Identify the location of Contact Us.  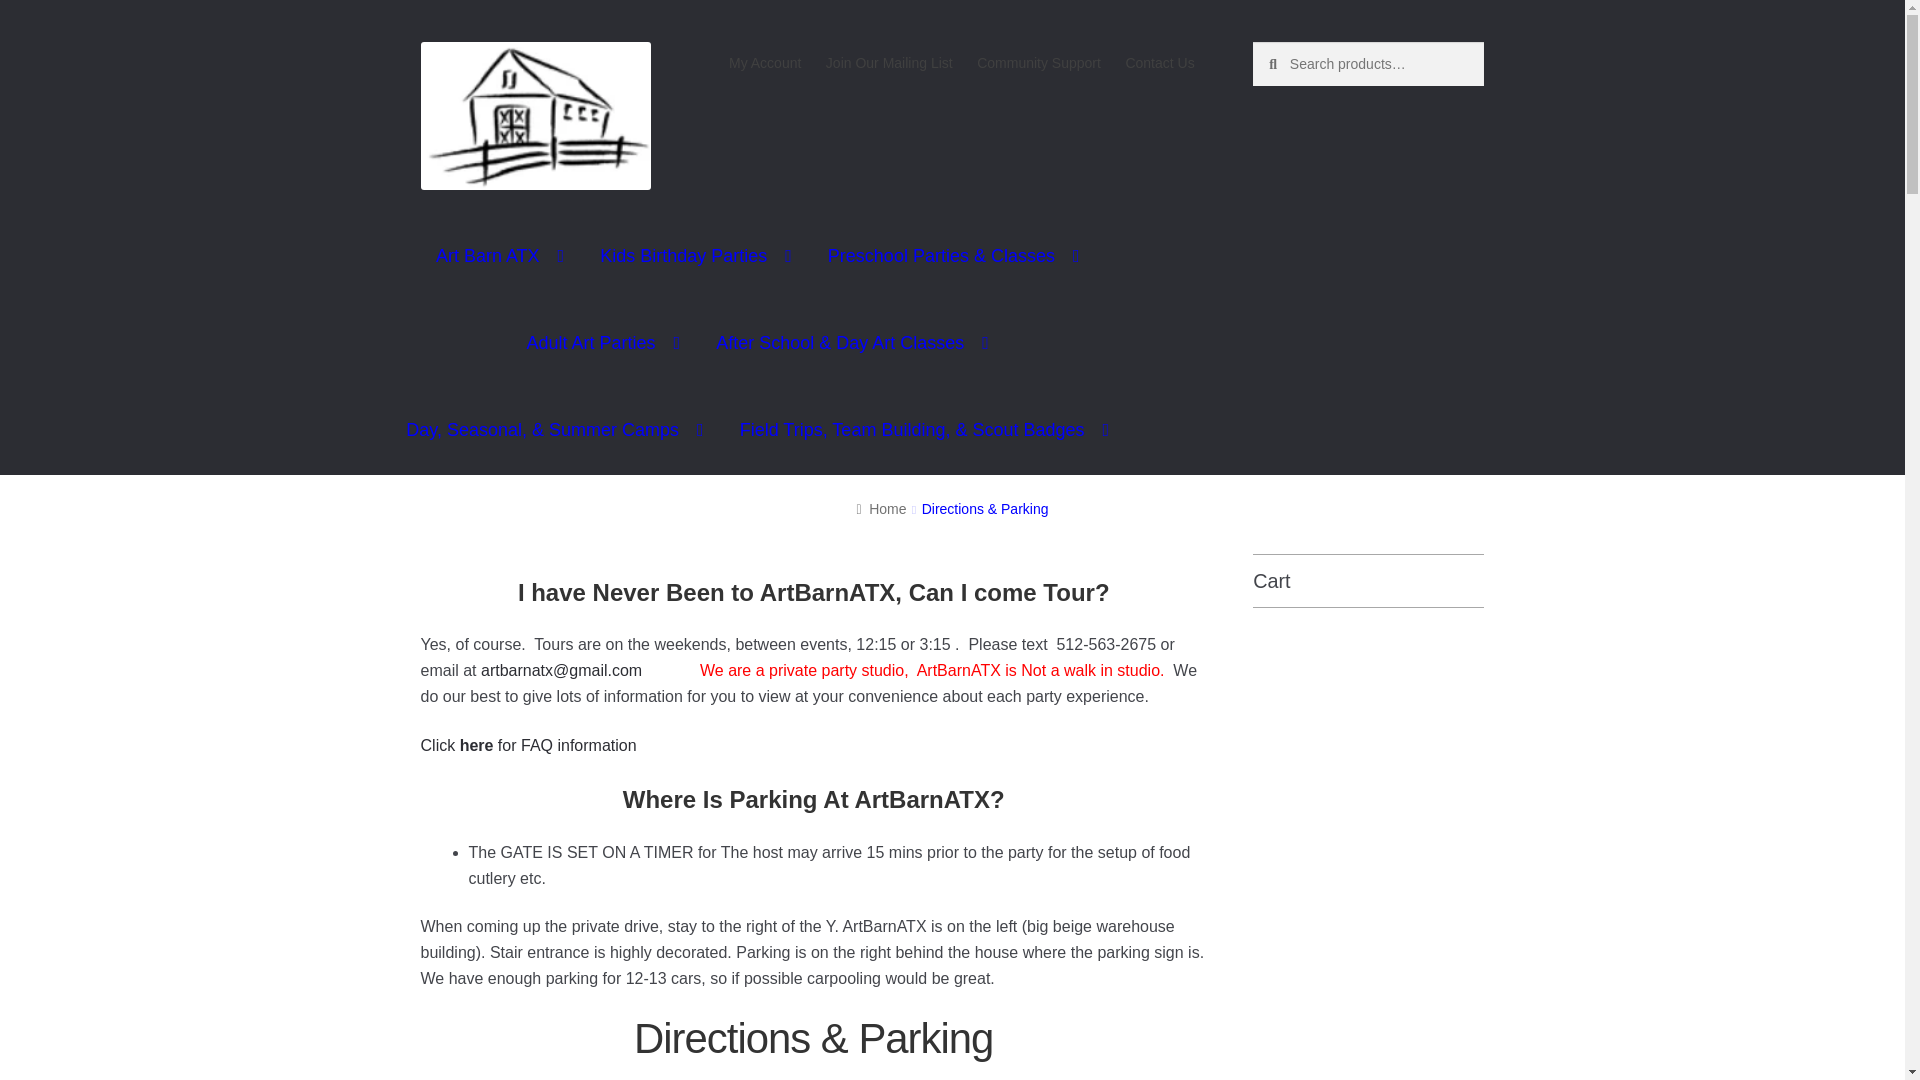
(1160, 63).